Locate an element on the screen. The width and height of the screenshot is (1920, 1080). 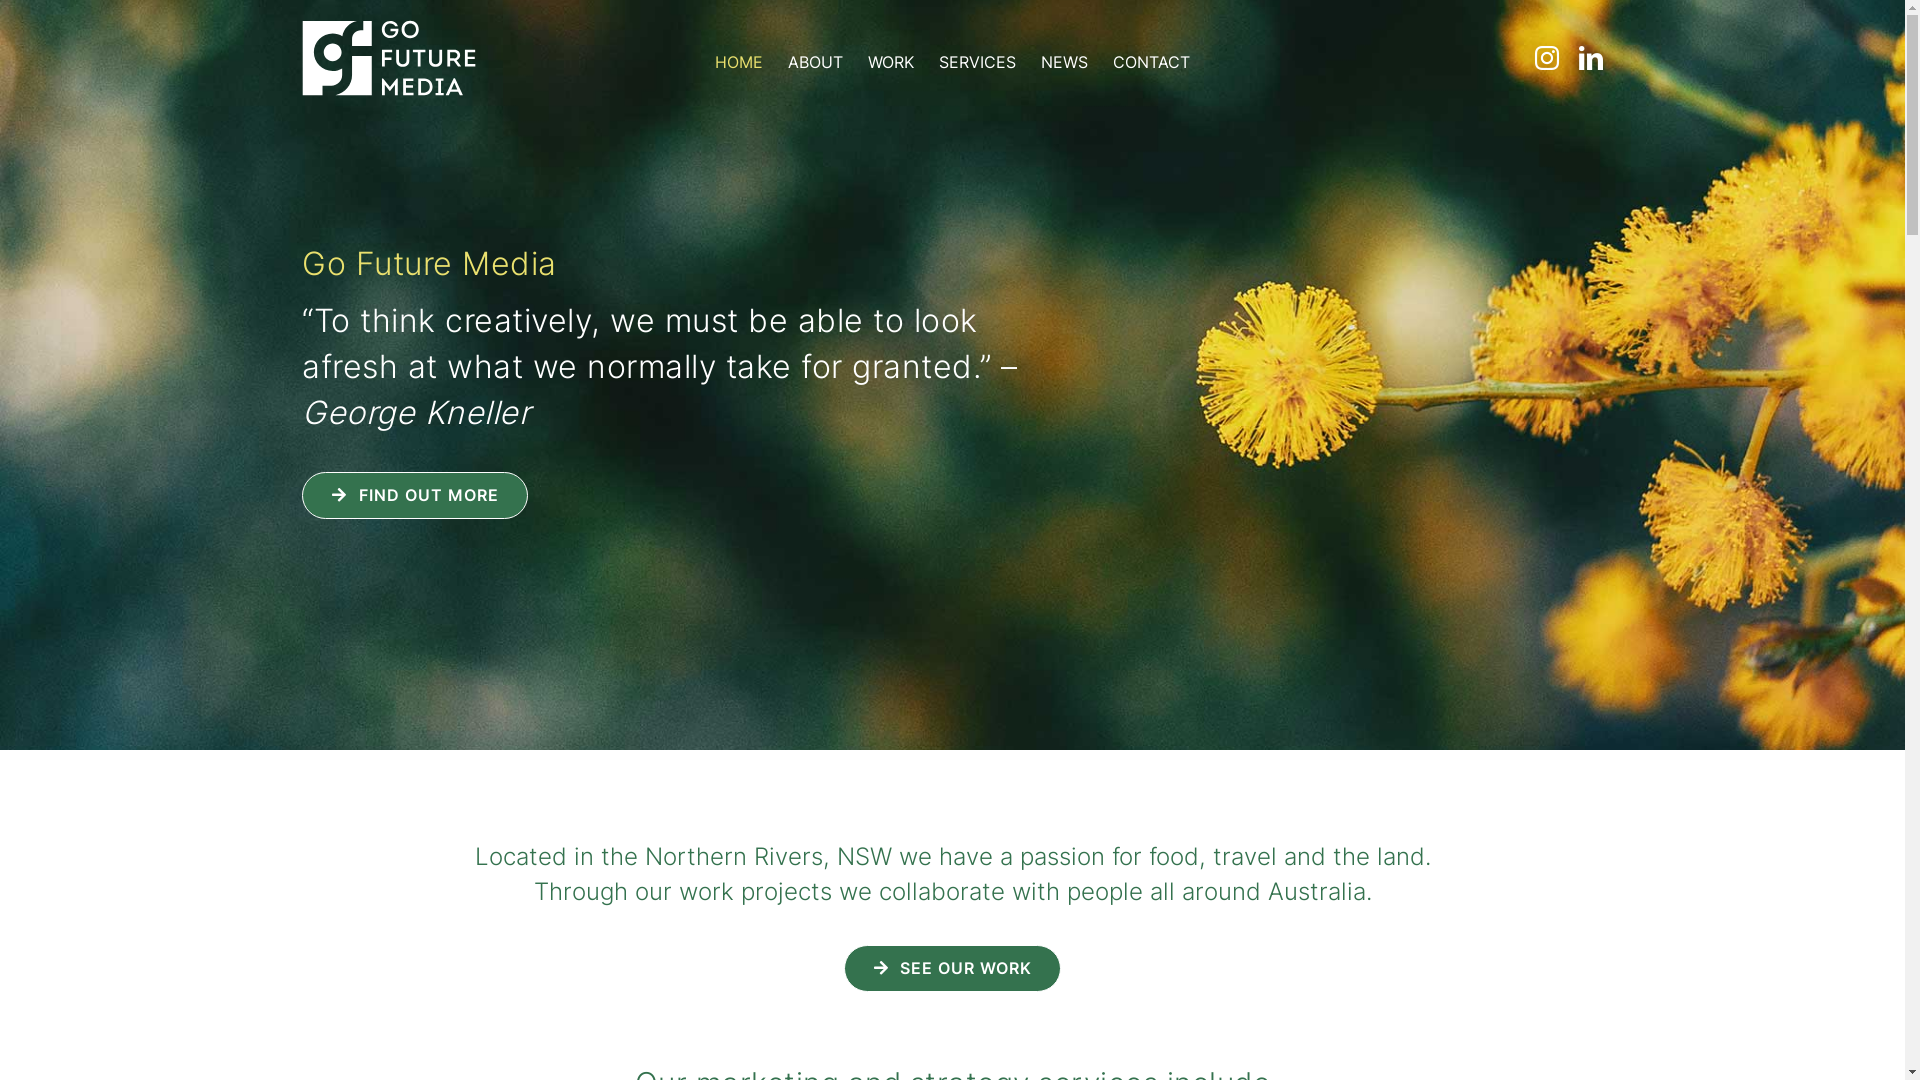
FIND OUT MORE is located at coordinates (414, 496).